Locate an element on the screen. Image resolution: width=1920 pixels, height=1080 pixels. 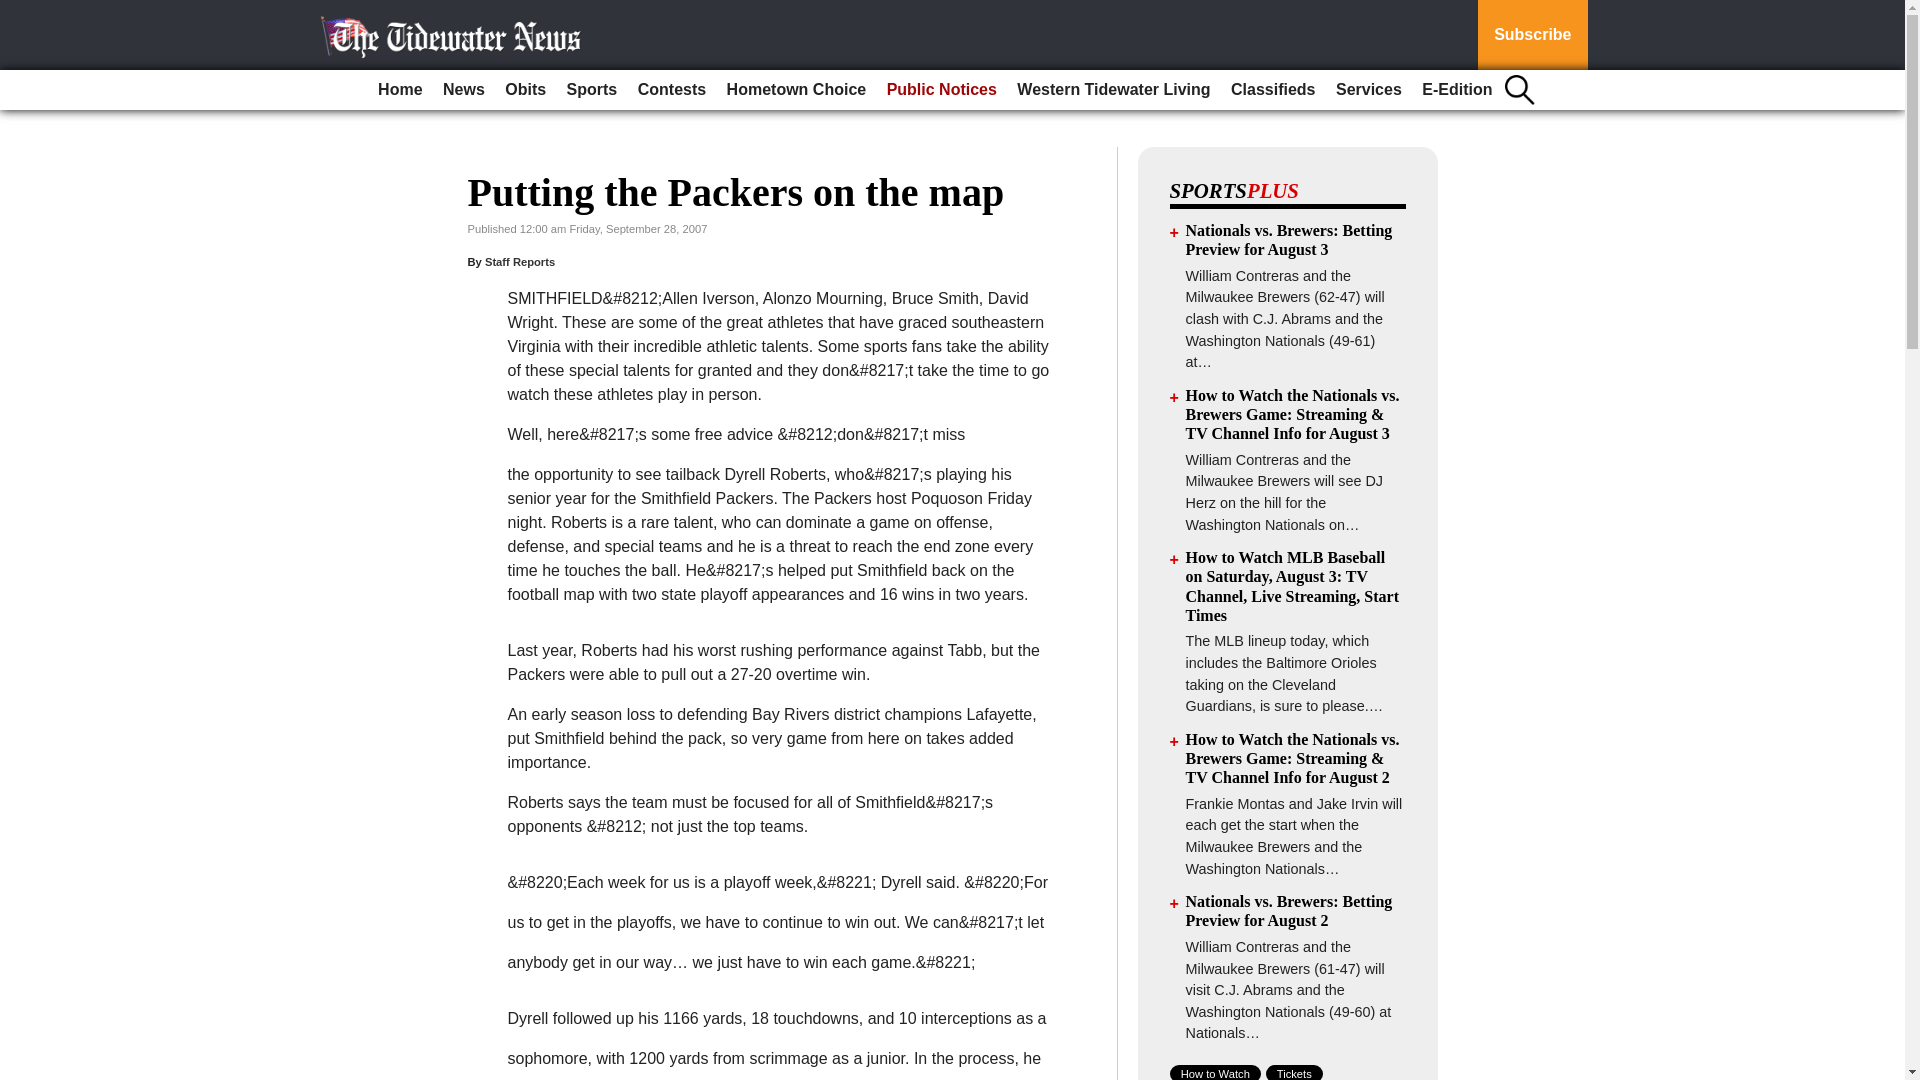
Western Tidewater Living is located at coordinates (1113, 90).